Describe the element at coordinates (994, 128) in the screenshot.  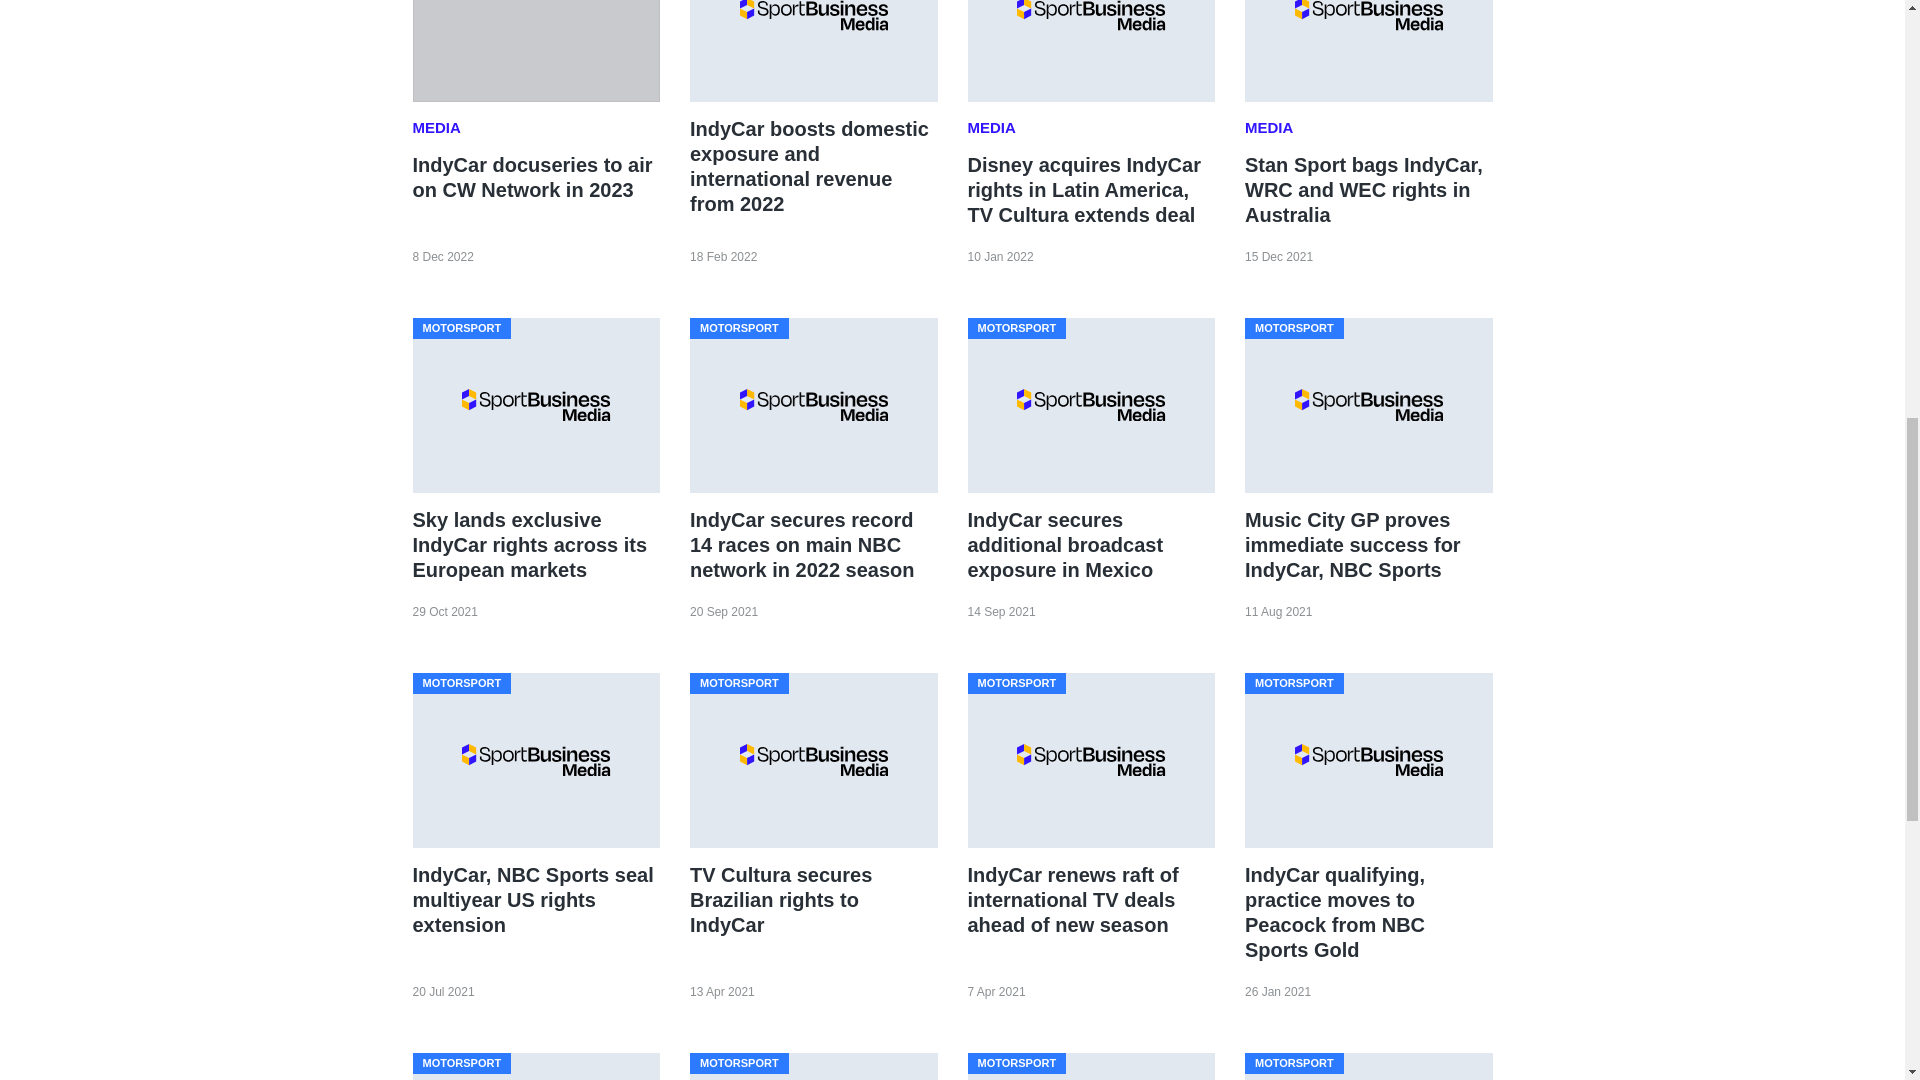
I see `MEDIA` at that location.